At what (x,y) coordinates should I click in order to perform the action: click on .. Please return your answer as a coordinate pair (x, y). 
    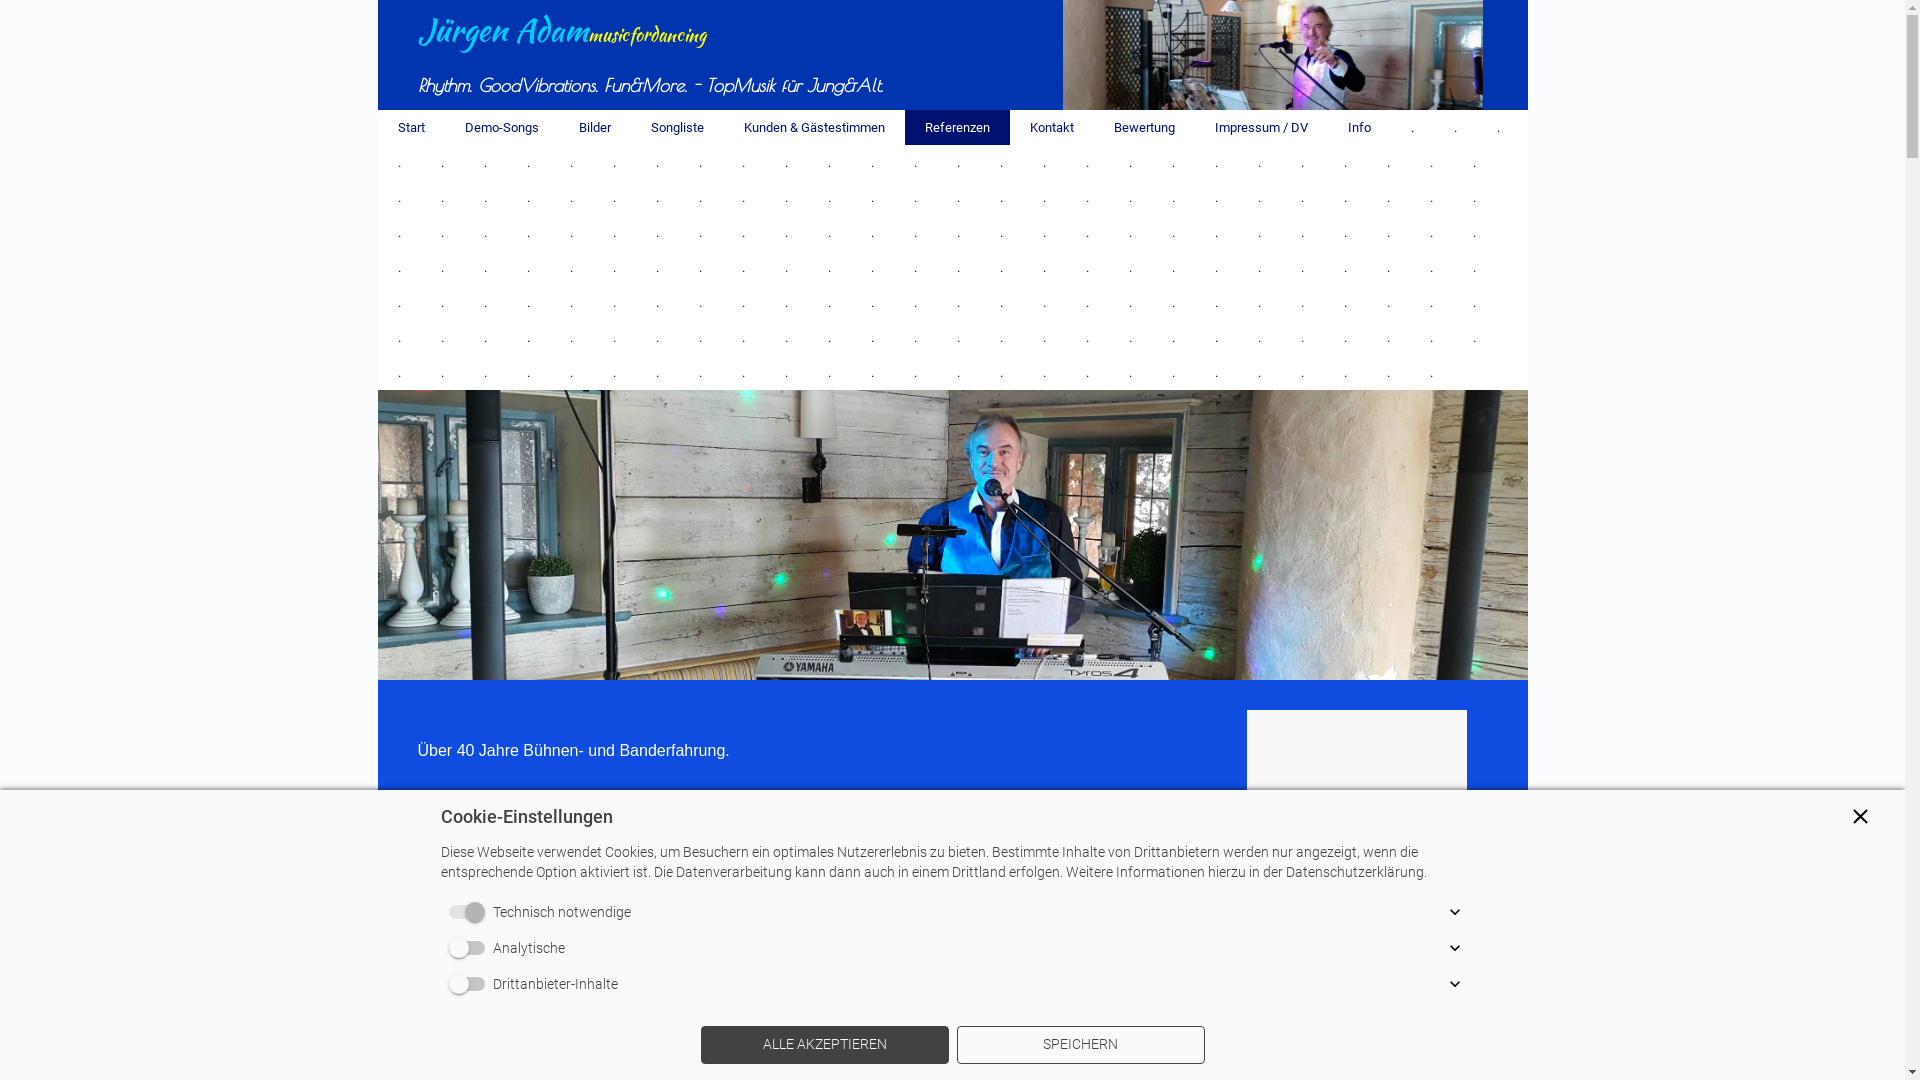
    Looking at the image, I should click on (916, 372).